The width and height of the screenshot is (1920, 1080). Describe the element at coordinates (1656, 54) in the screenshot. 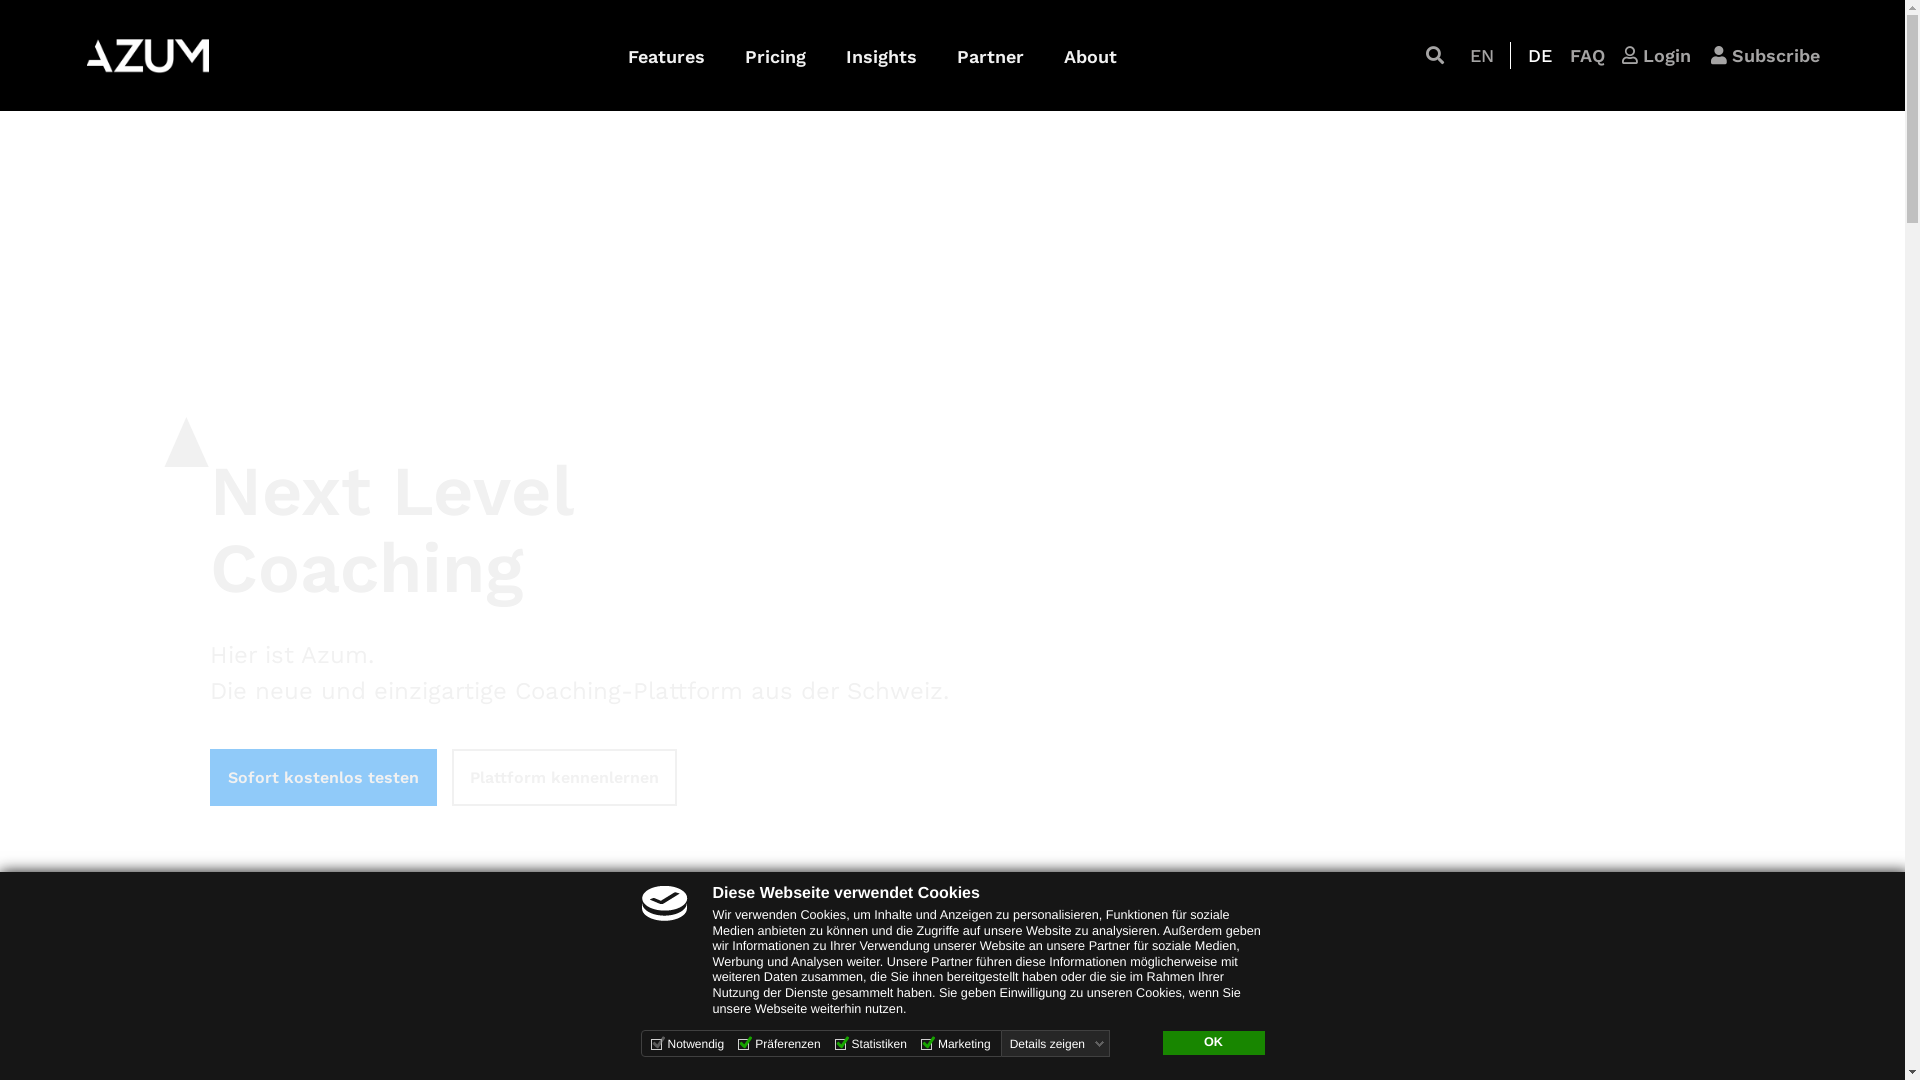

I see `Login` at that location.